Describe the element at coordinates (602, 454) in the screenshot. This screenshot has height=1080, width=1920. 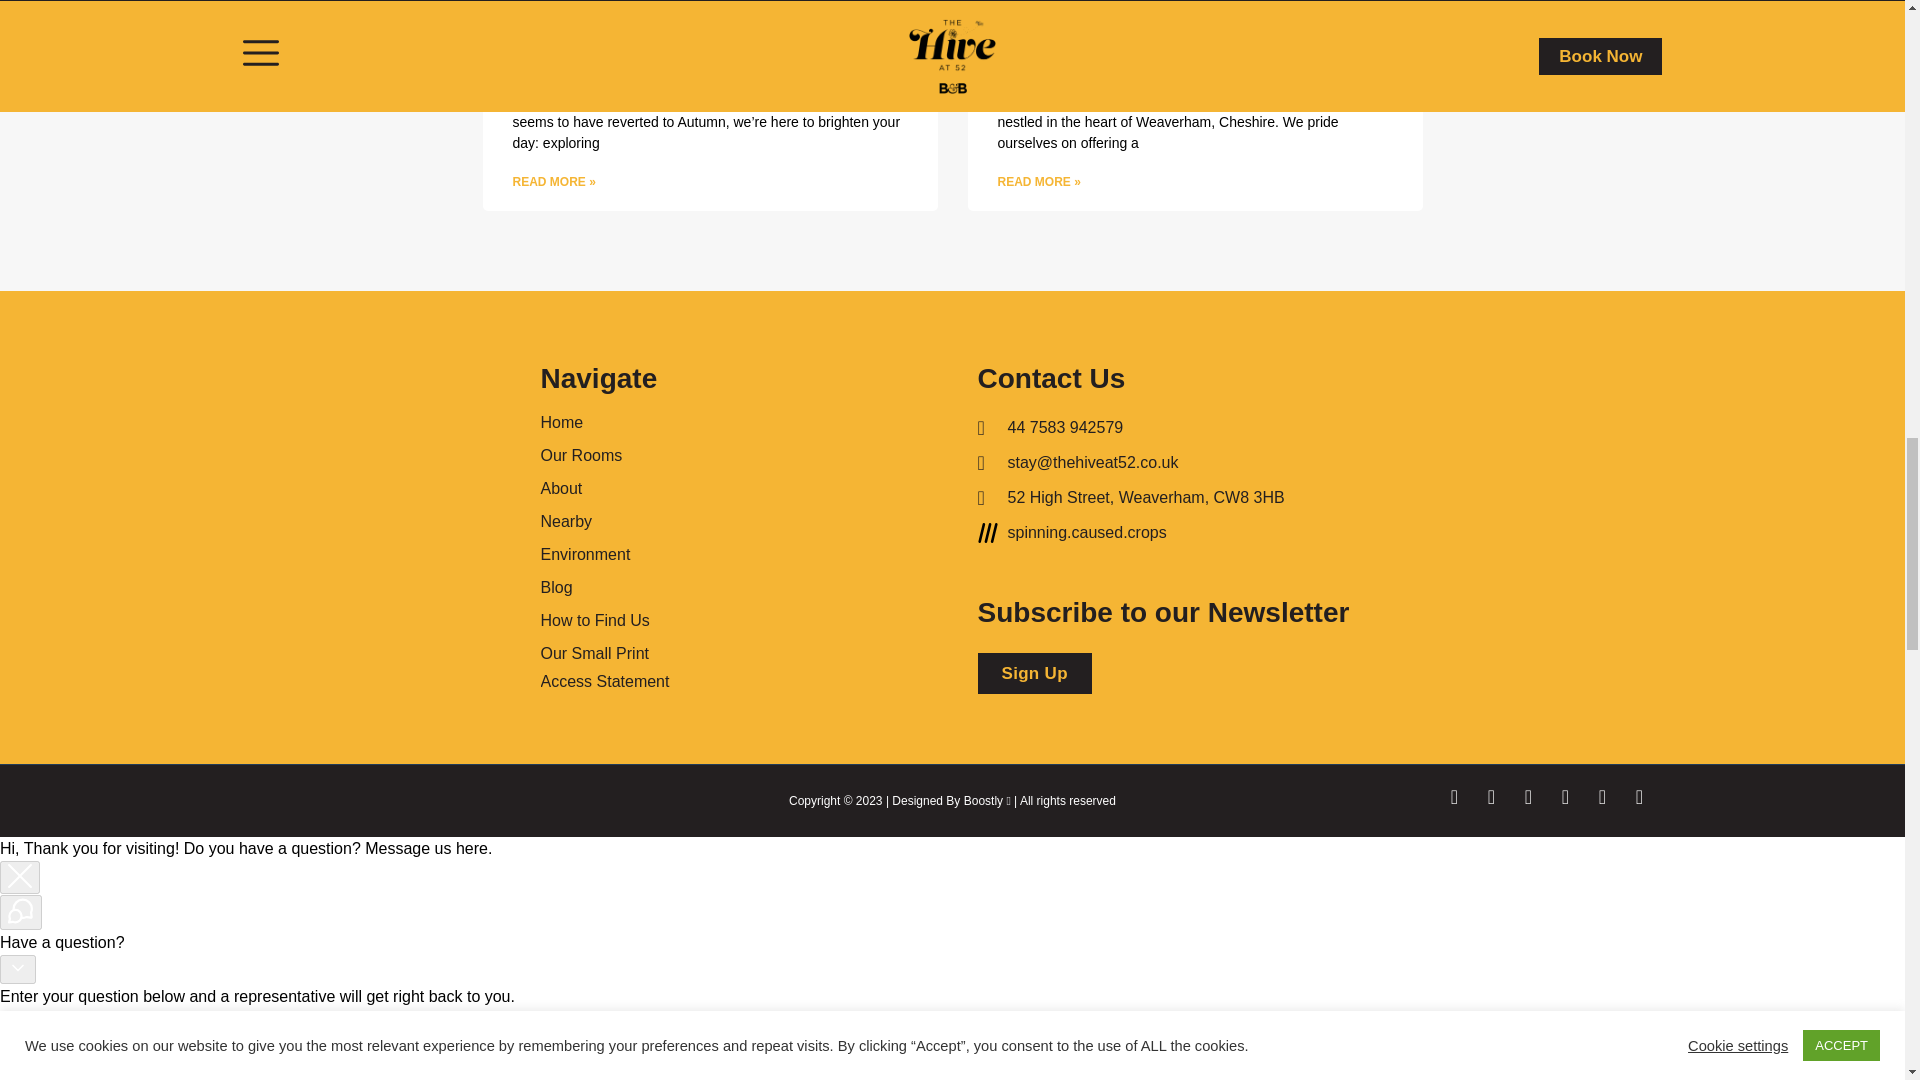
I see `Our Rooms` at that location.